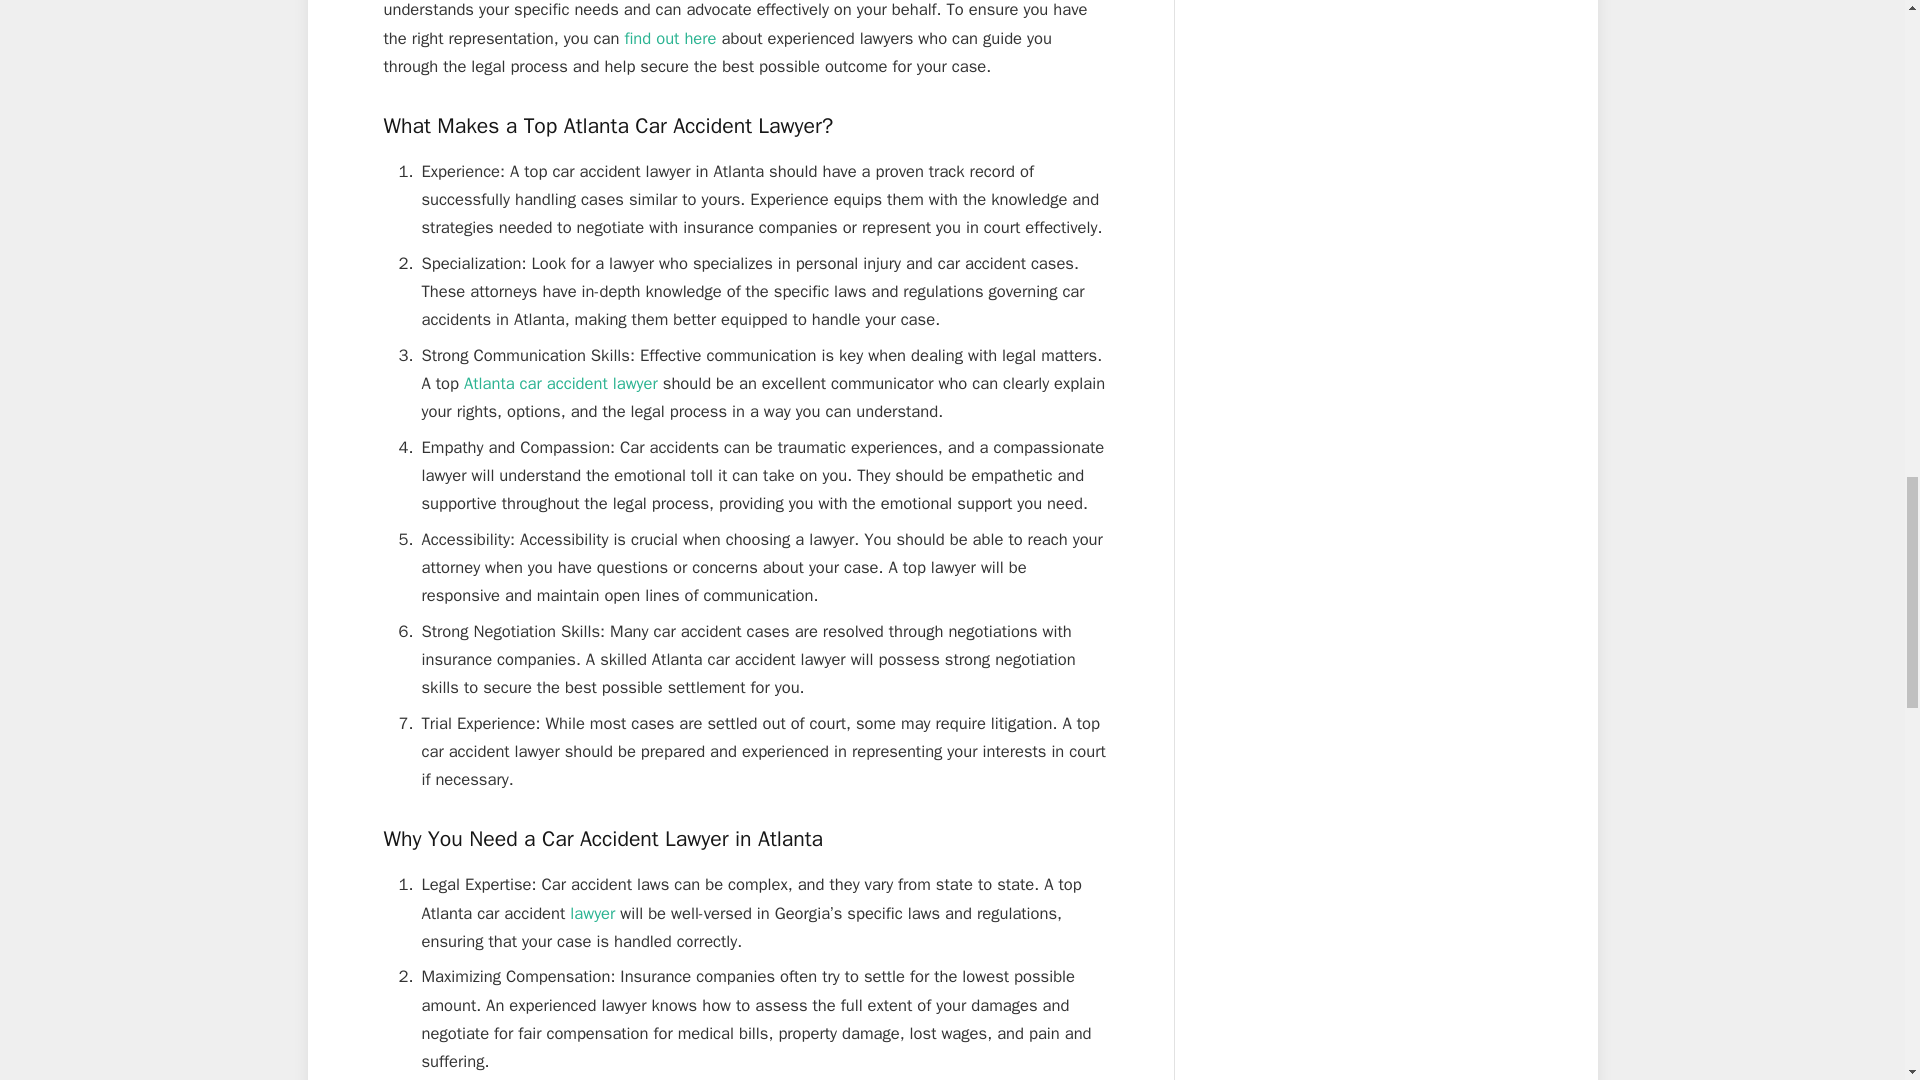 This screenshot has width=1920, height=1080. I want to click on find out here, so click(670, 38).